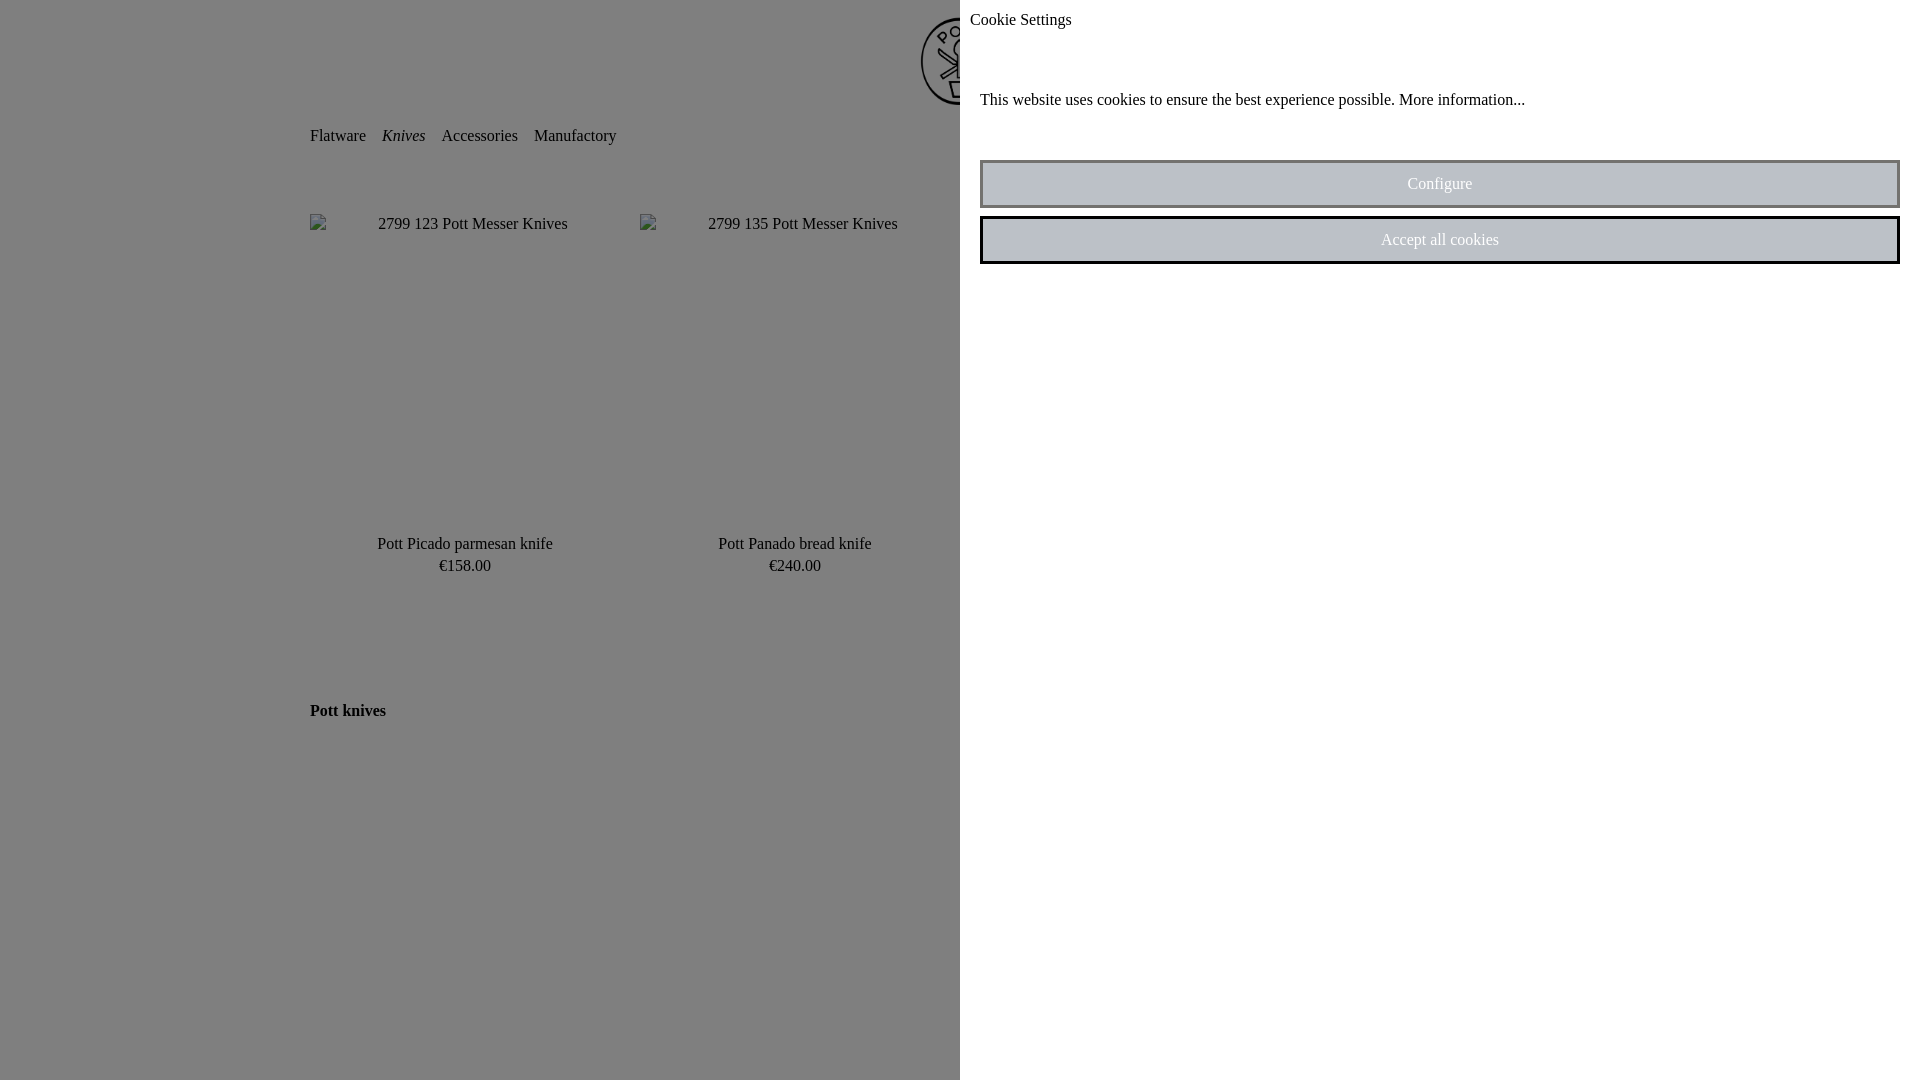 The height and width of the screenshot is (1080, 1920). I want to click on Manufactory, so click(583, 135).